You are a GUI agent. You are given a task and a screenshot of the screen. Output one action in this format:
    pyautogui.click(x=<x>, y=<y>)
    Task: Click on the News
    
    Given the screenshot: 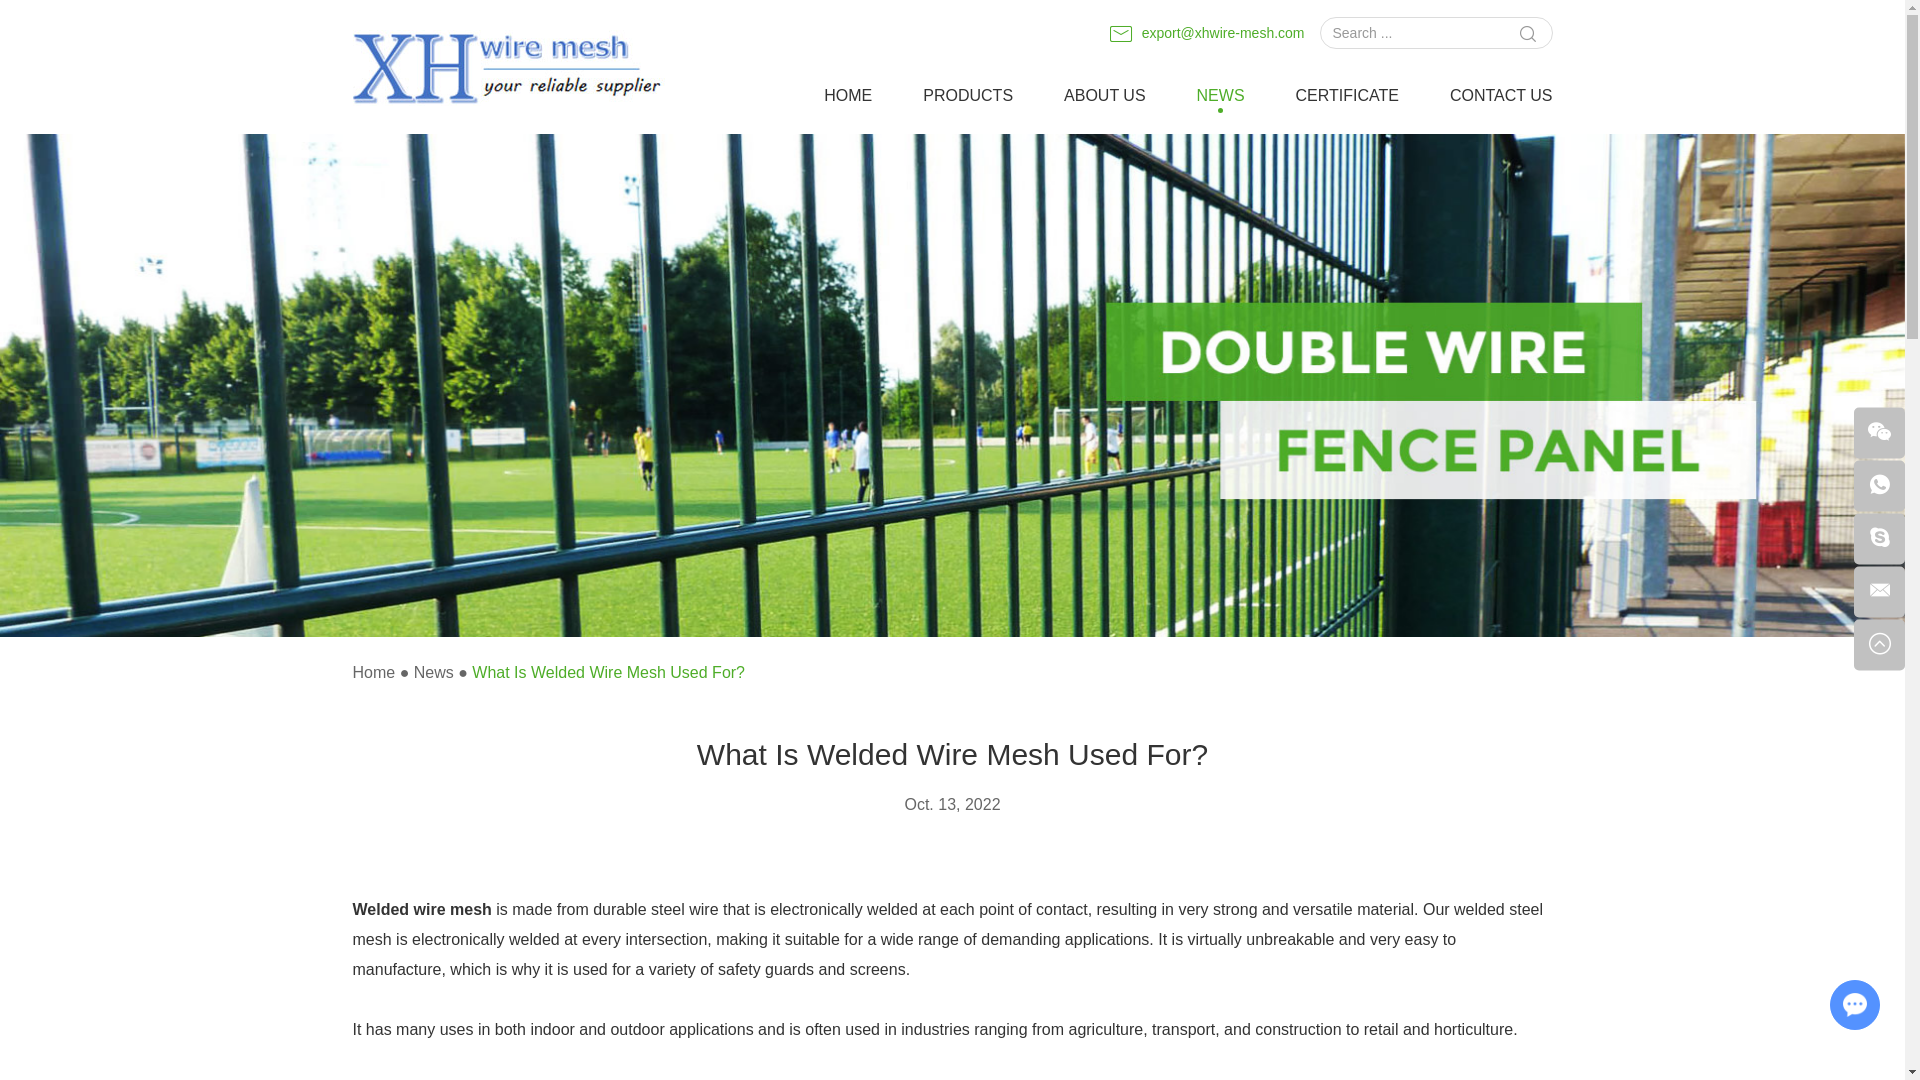 What is the action you would take?
    pyautogui.click(x=434, y=672)
    